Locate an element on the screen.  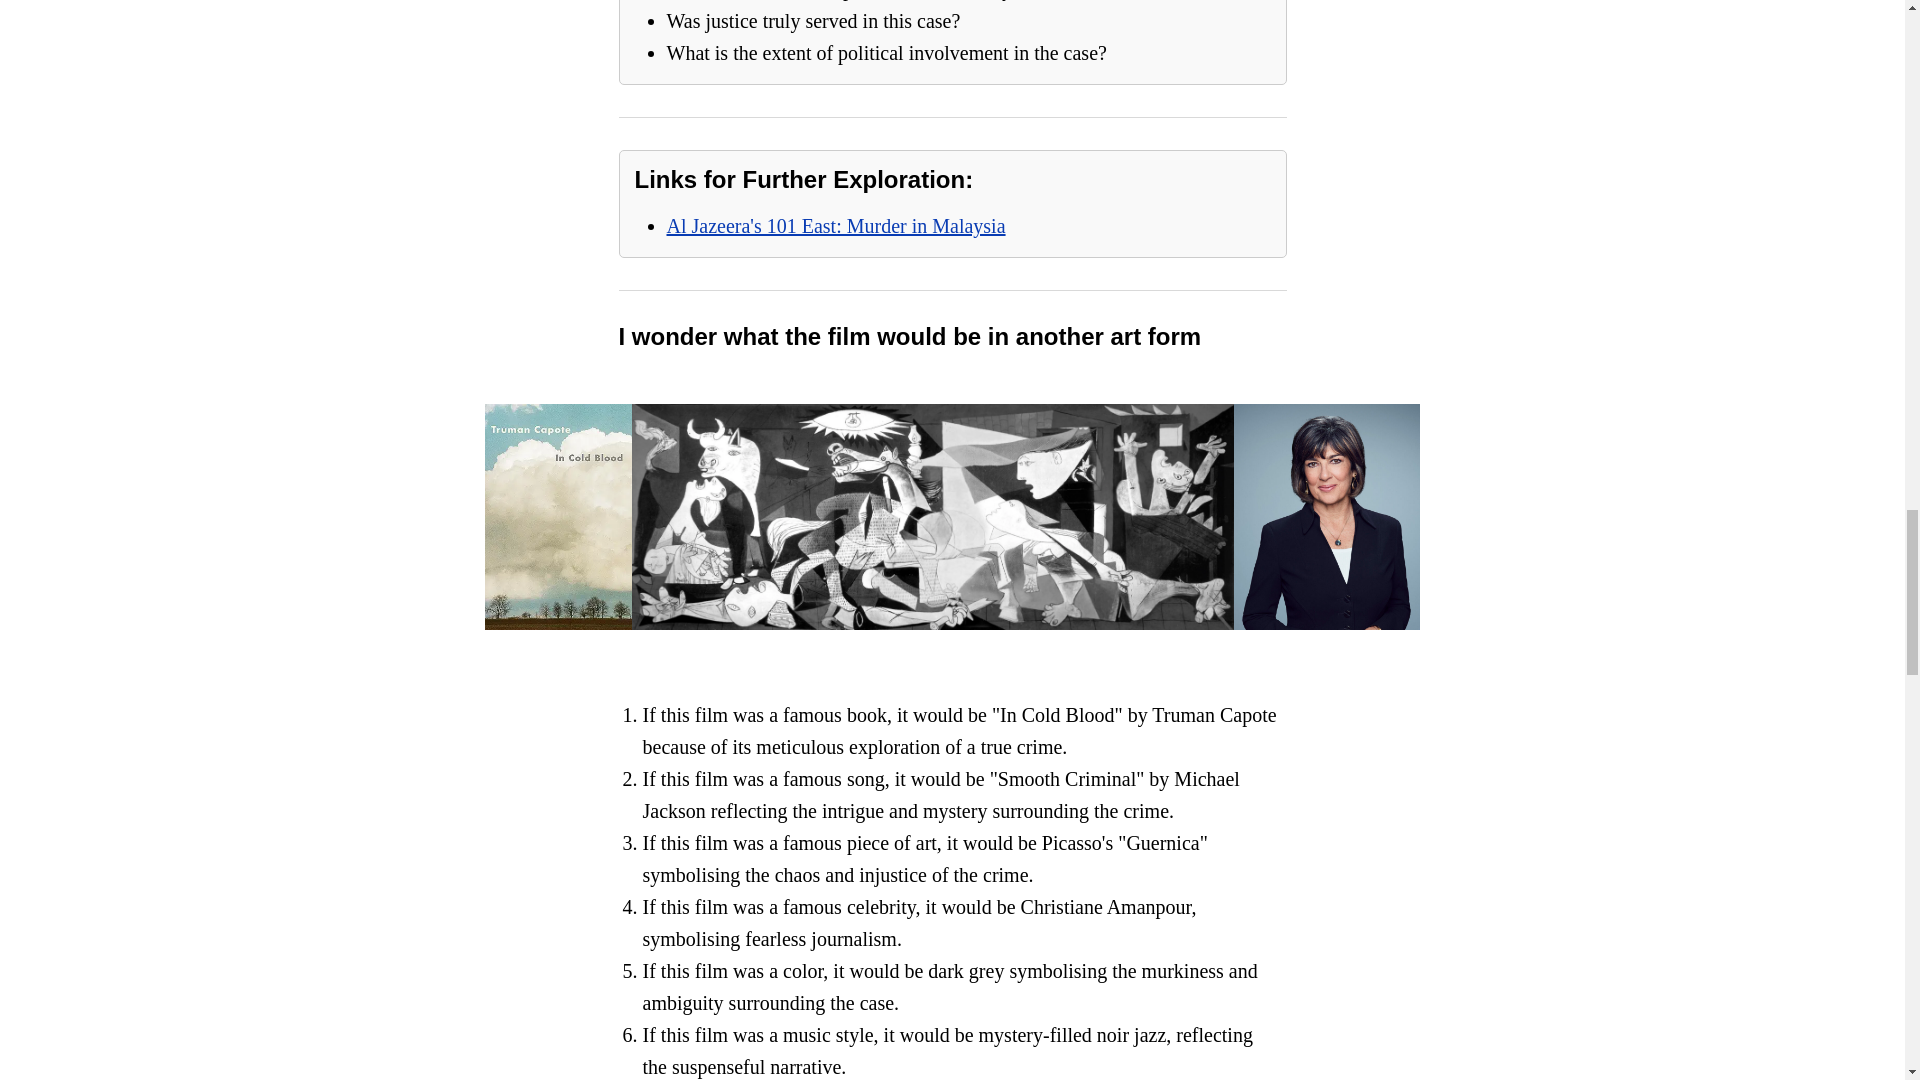
Al Jazeera's 101 East: Murder in Malaysia is located at coordinates (835, 225).